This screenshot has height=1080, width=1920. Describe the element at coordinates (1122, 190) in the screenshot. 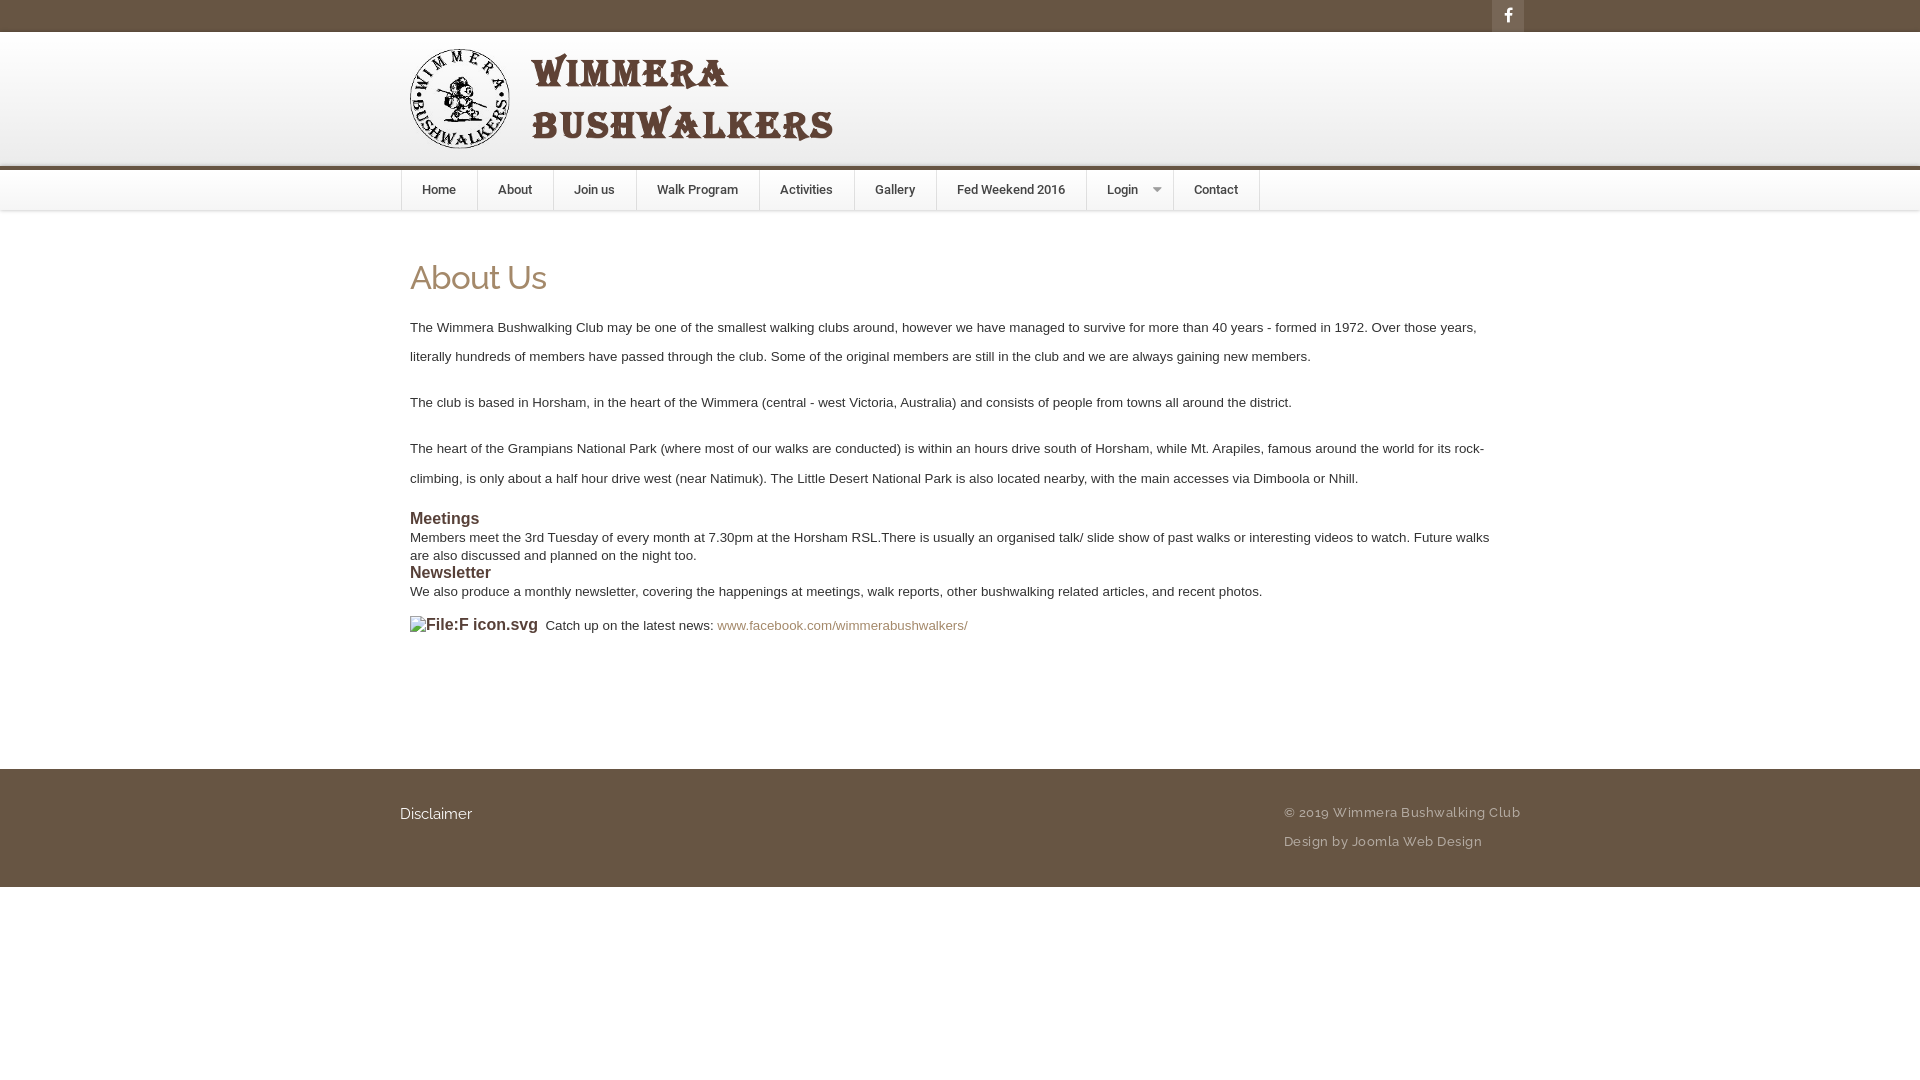

I see `Login` at that location.